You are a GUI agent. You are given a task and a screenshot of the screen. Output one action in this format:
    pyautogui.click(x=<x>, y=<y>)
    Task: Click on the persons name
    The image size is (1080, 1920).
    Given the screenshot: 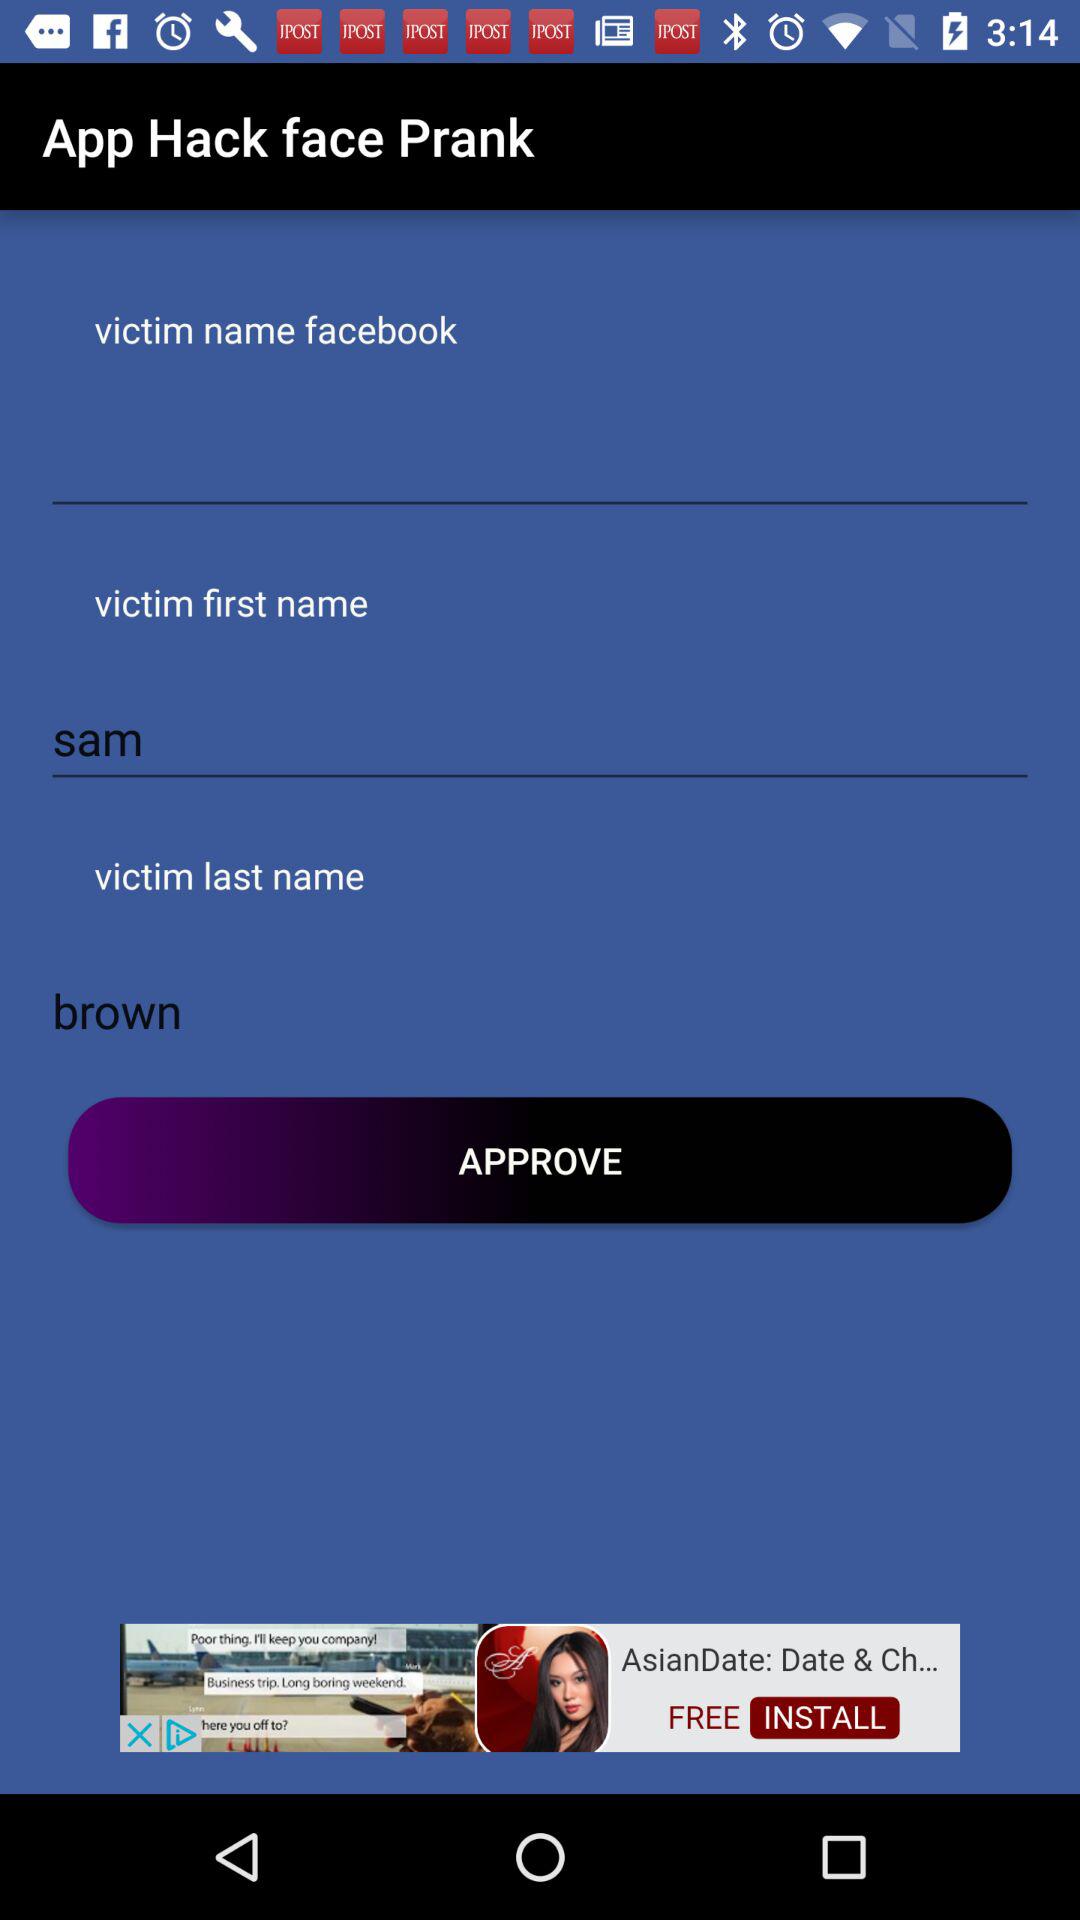 What is the action you would take?
    pyautogui.click(x=540, y=466)
    